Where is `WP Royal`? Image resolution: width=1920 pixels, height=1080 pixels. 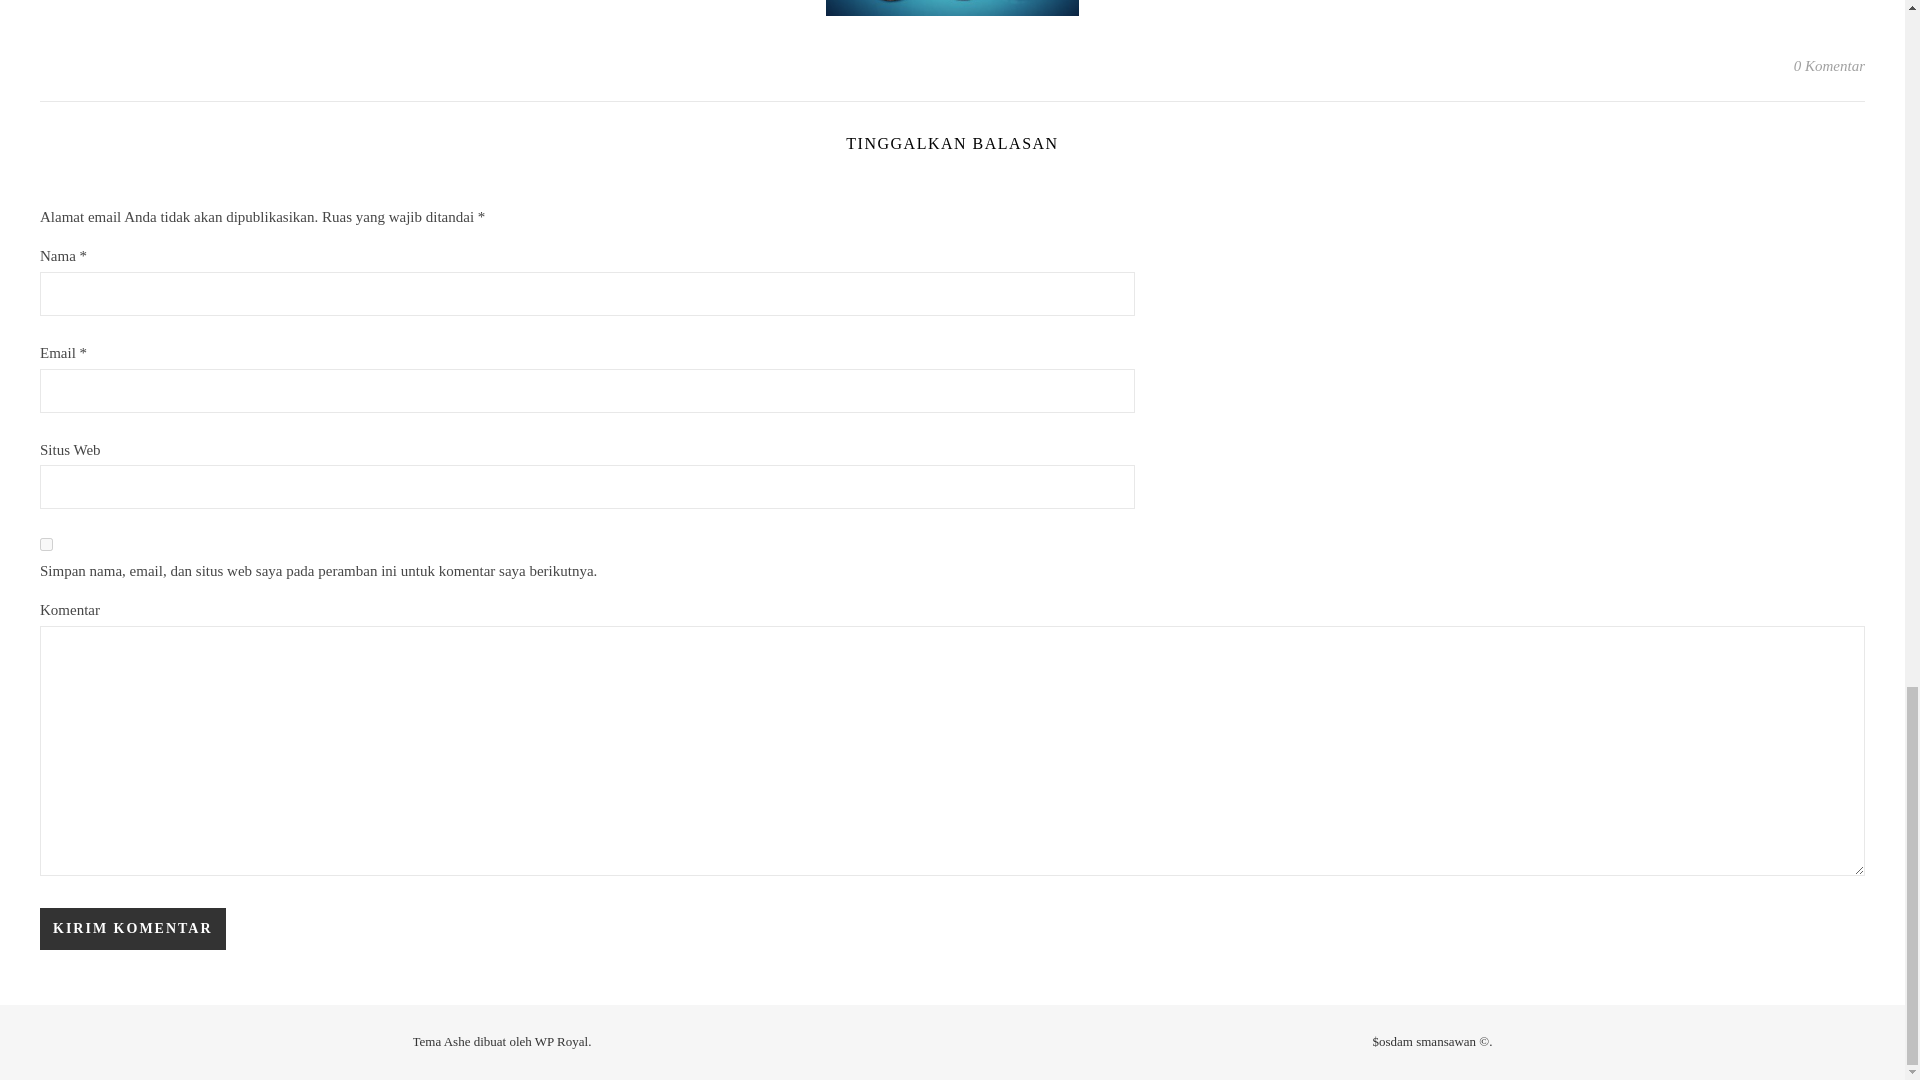
WP Royal is located at coordinates (561, 1040).